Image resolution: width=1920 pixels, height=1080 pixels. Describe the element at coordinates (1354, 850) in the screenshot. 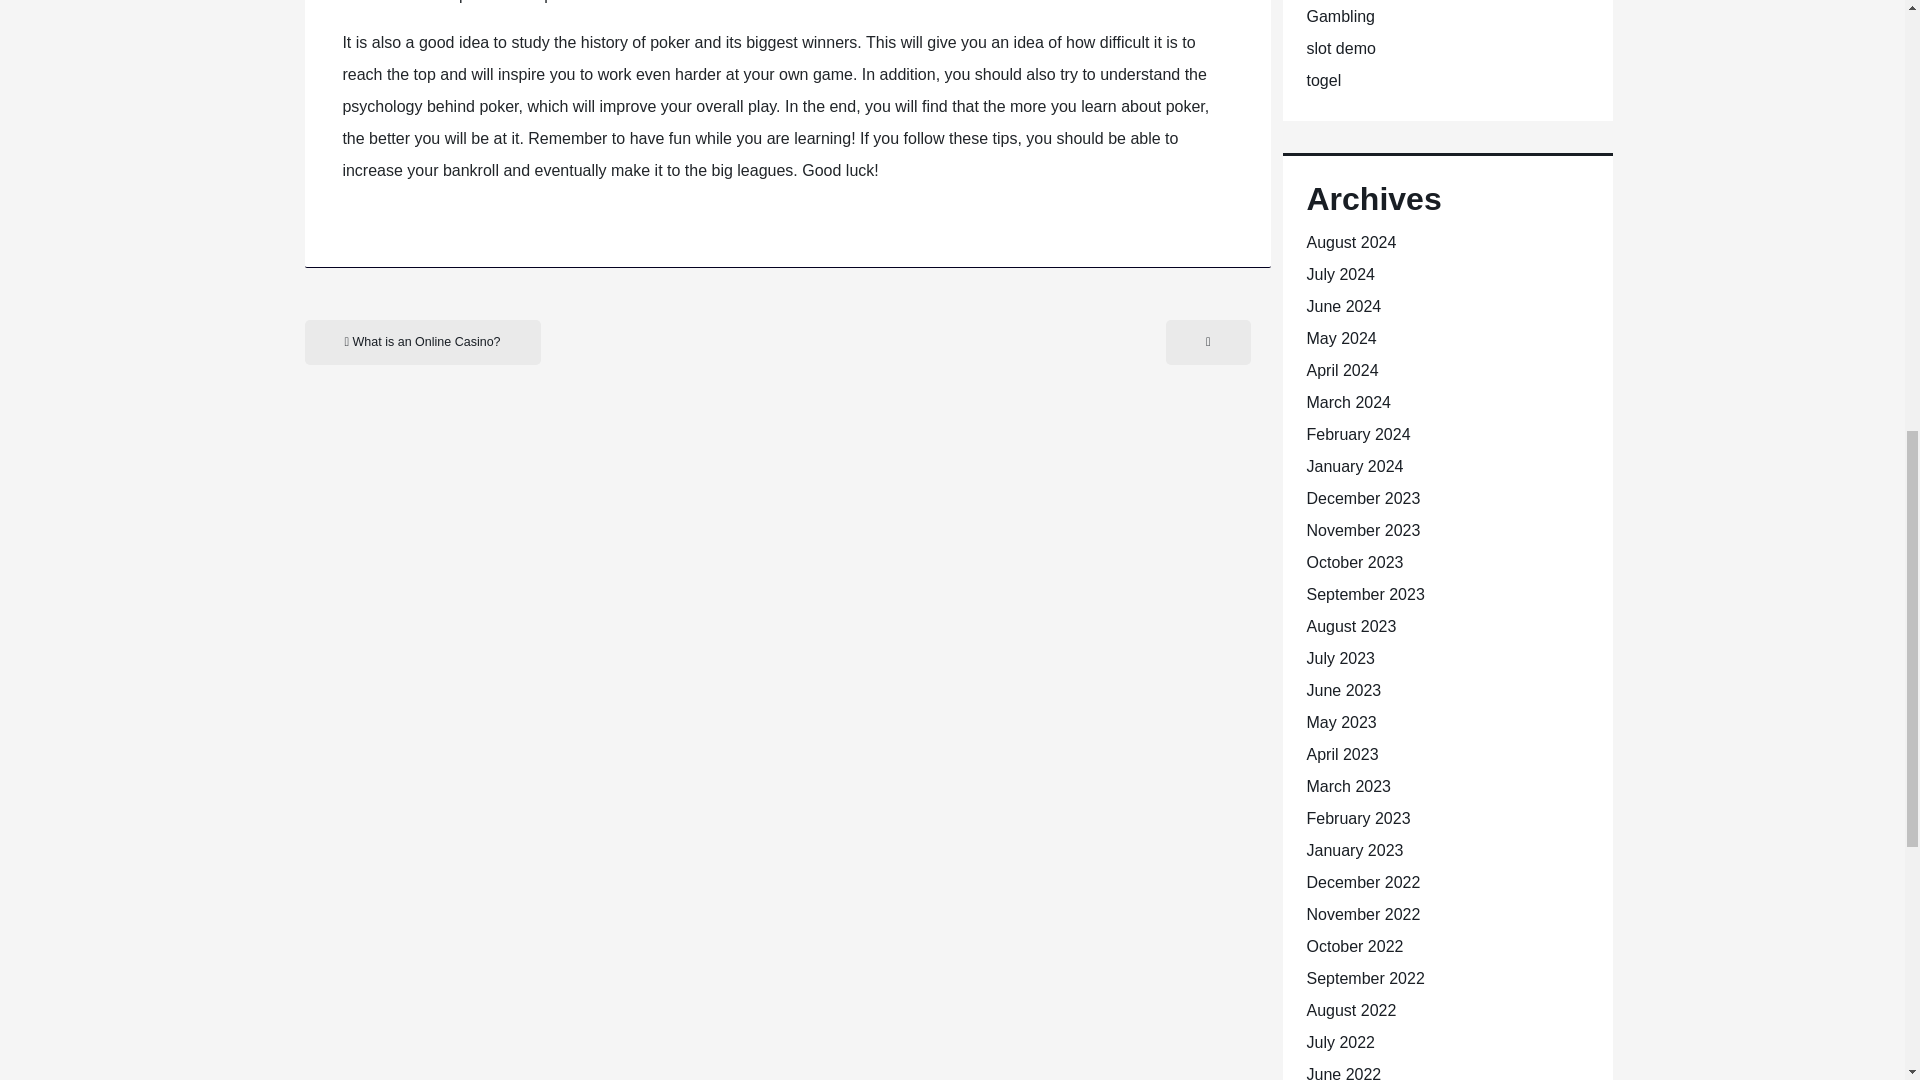

I see `January 2023` at that location.